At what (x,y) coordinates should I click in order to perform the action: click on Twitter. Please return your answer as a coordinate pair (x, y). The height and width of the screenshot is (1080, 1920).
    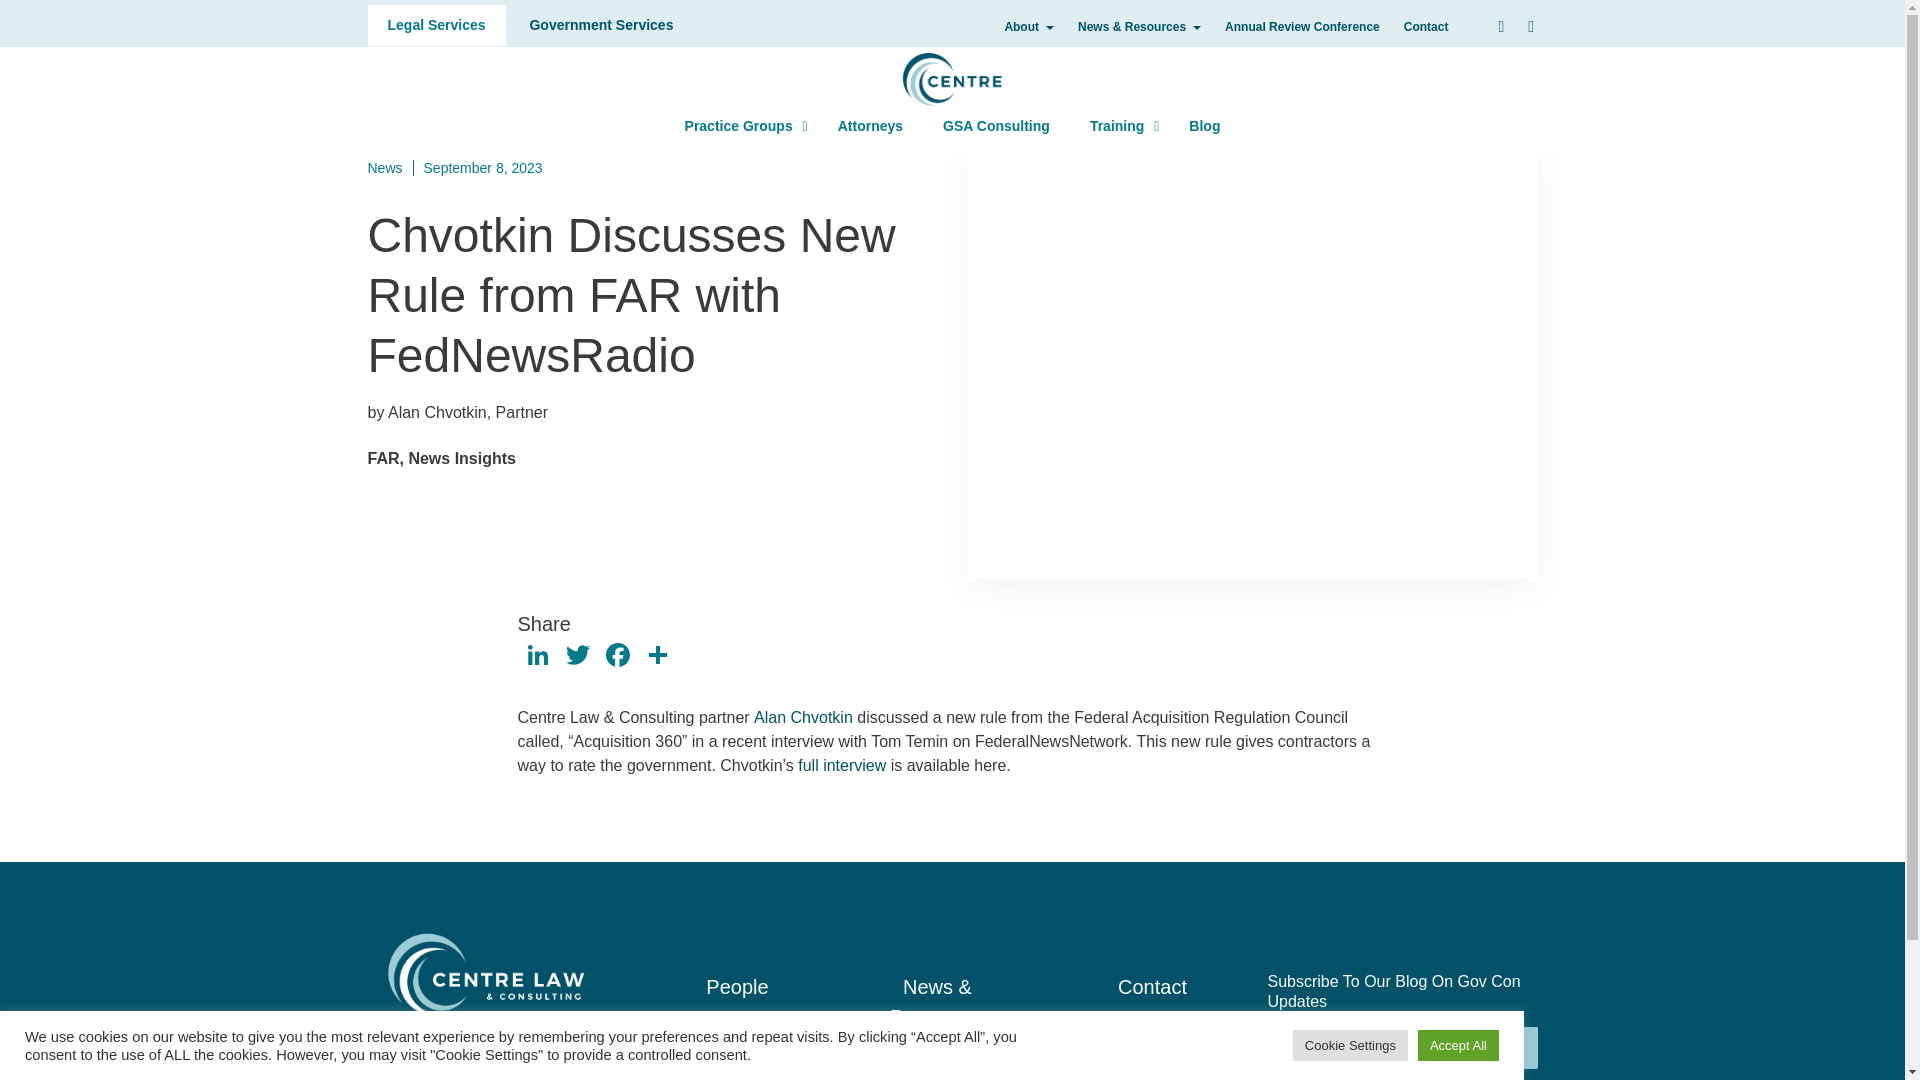
    Looking at the image, I should click on (617, 658).